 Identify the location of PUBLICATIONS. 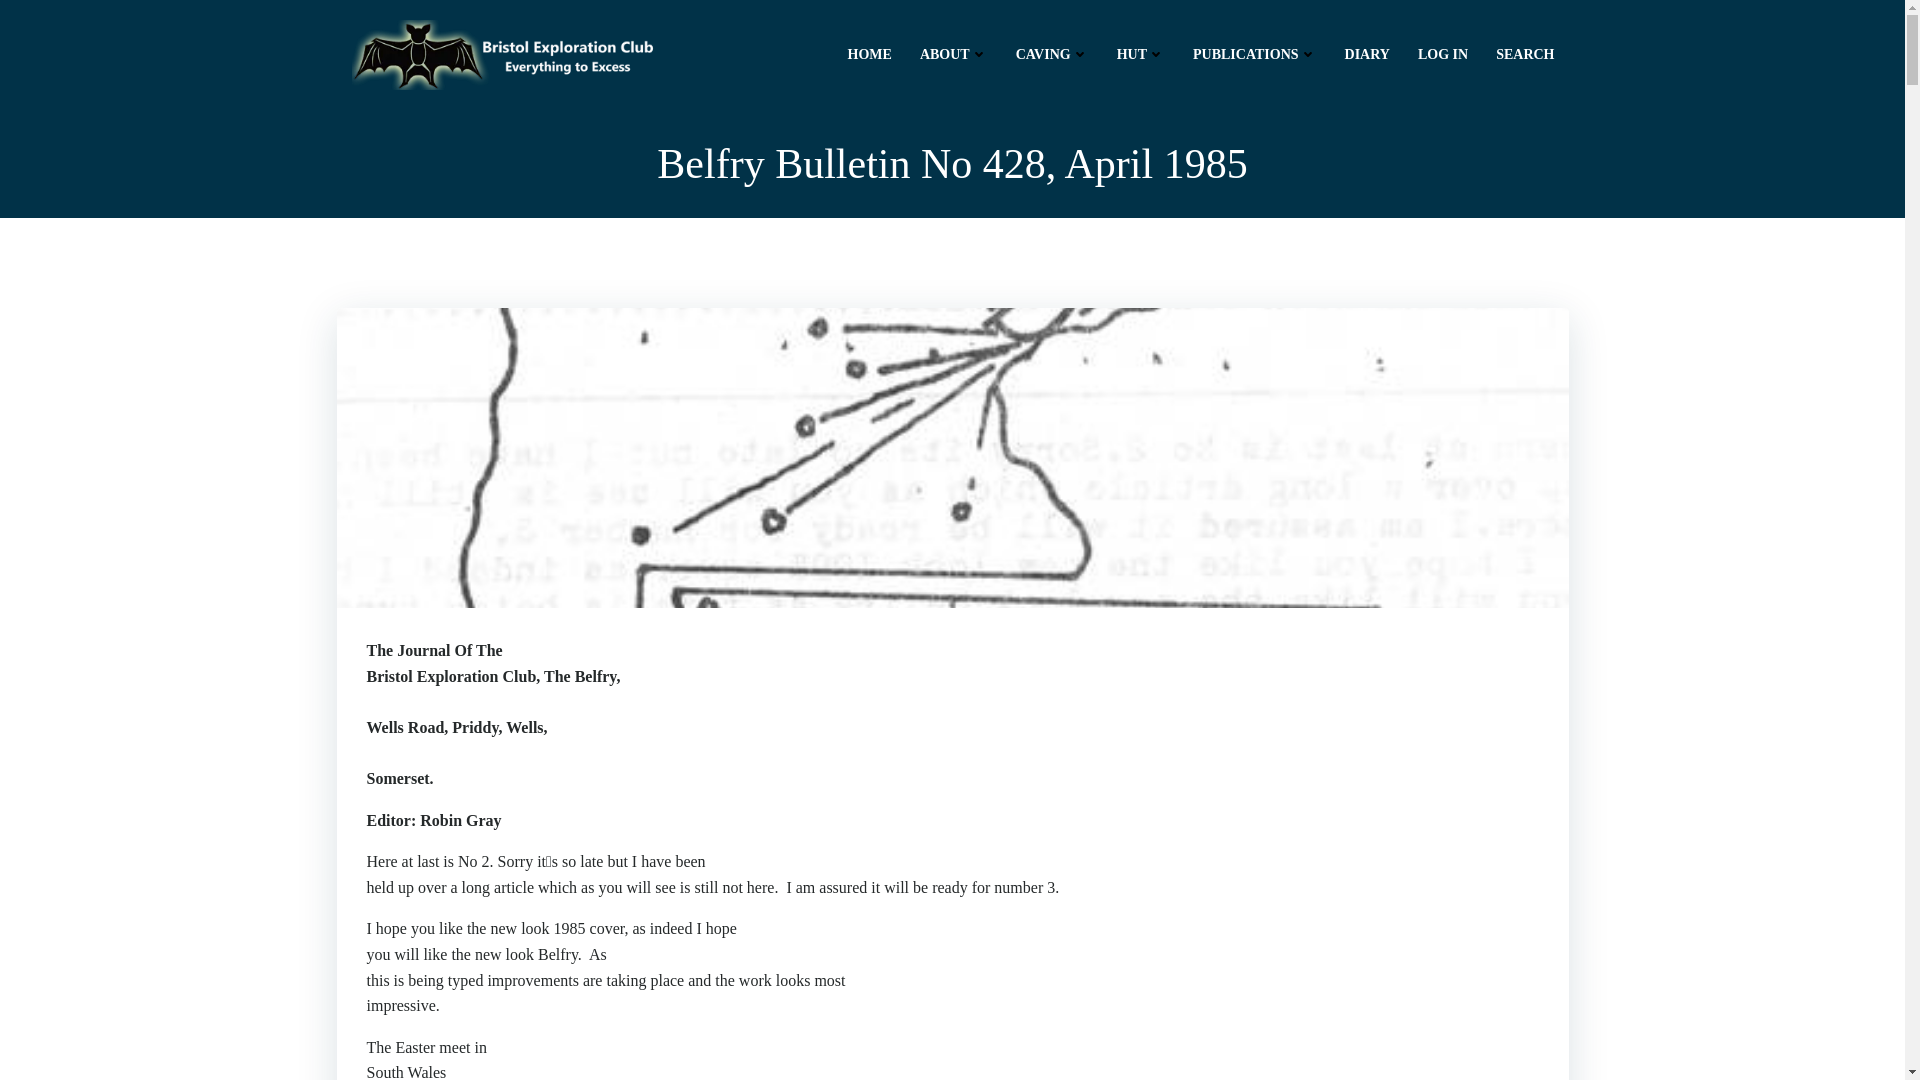
(1254, 54).